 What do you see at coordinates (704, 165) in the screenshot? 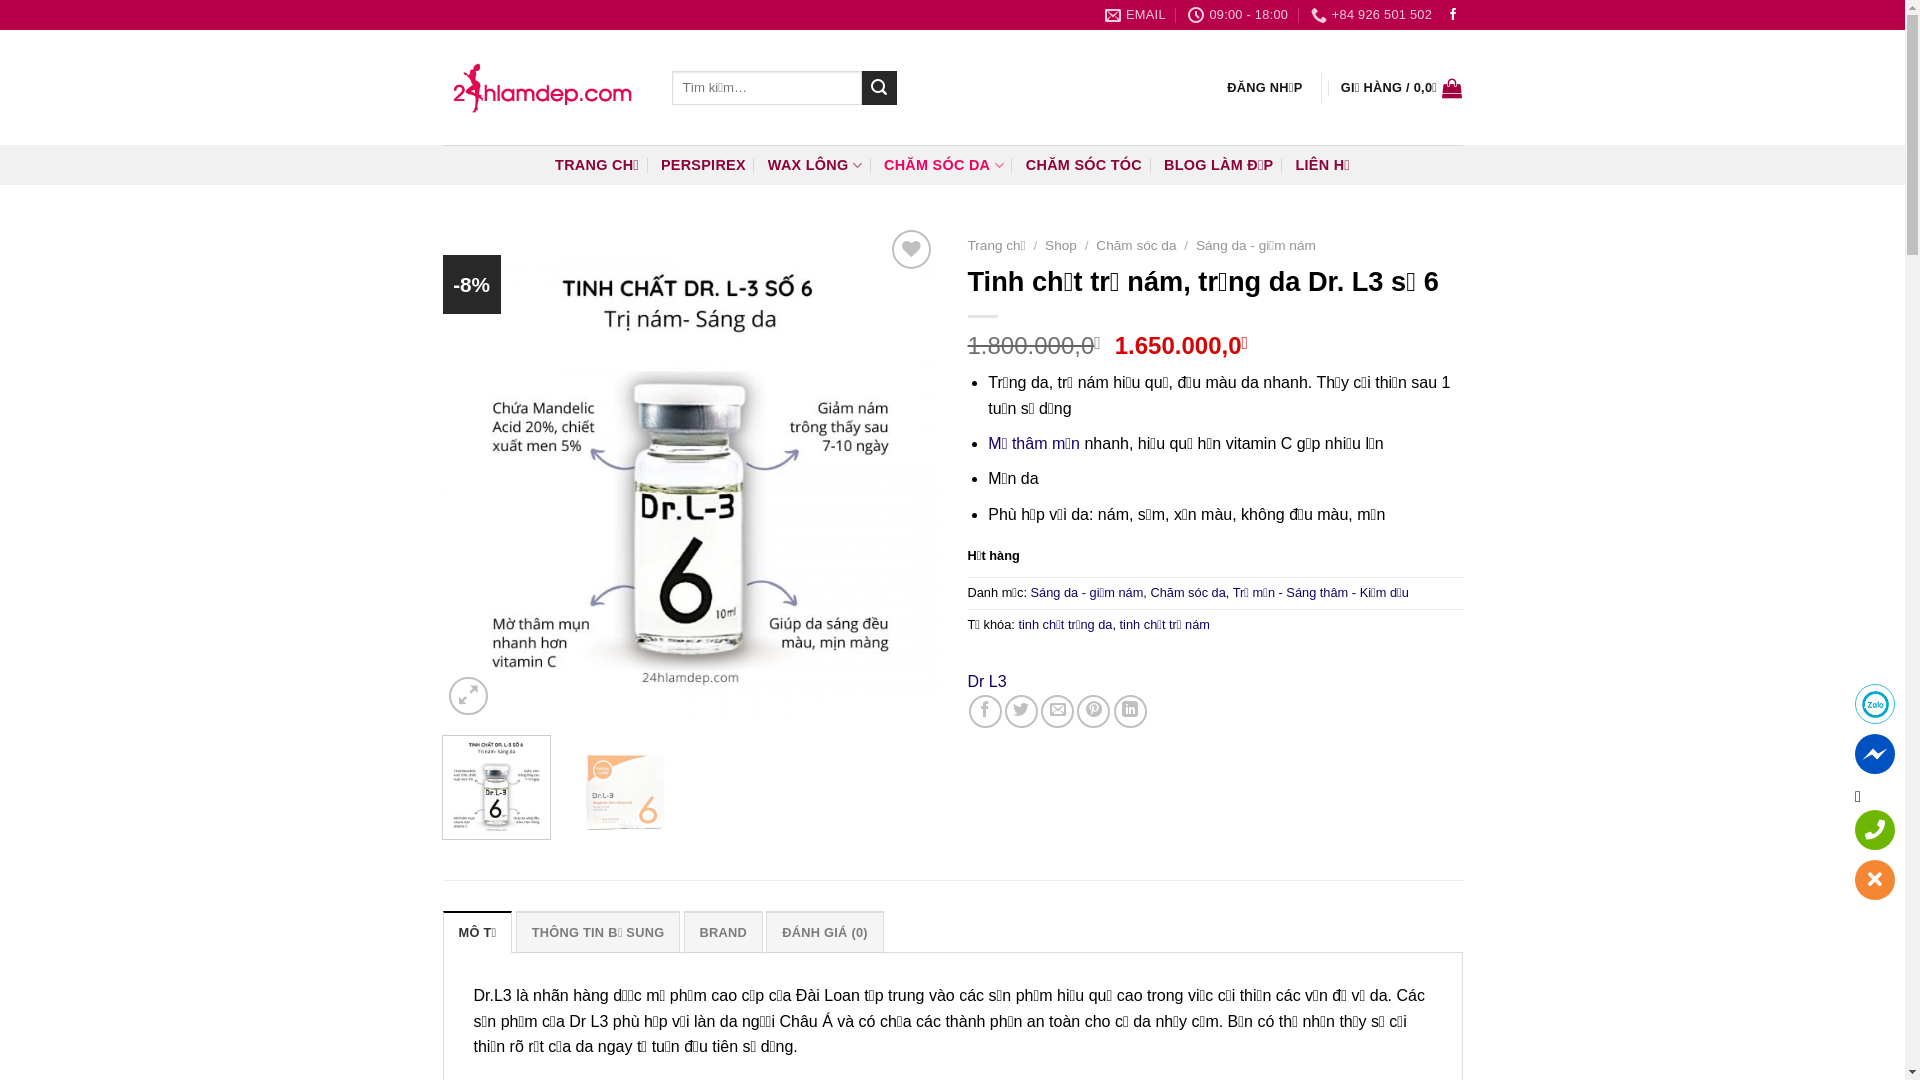
I see `PERSPIREX` at bounding box center [704, 165].